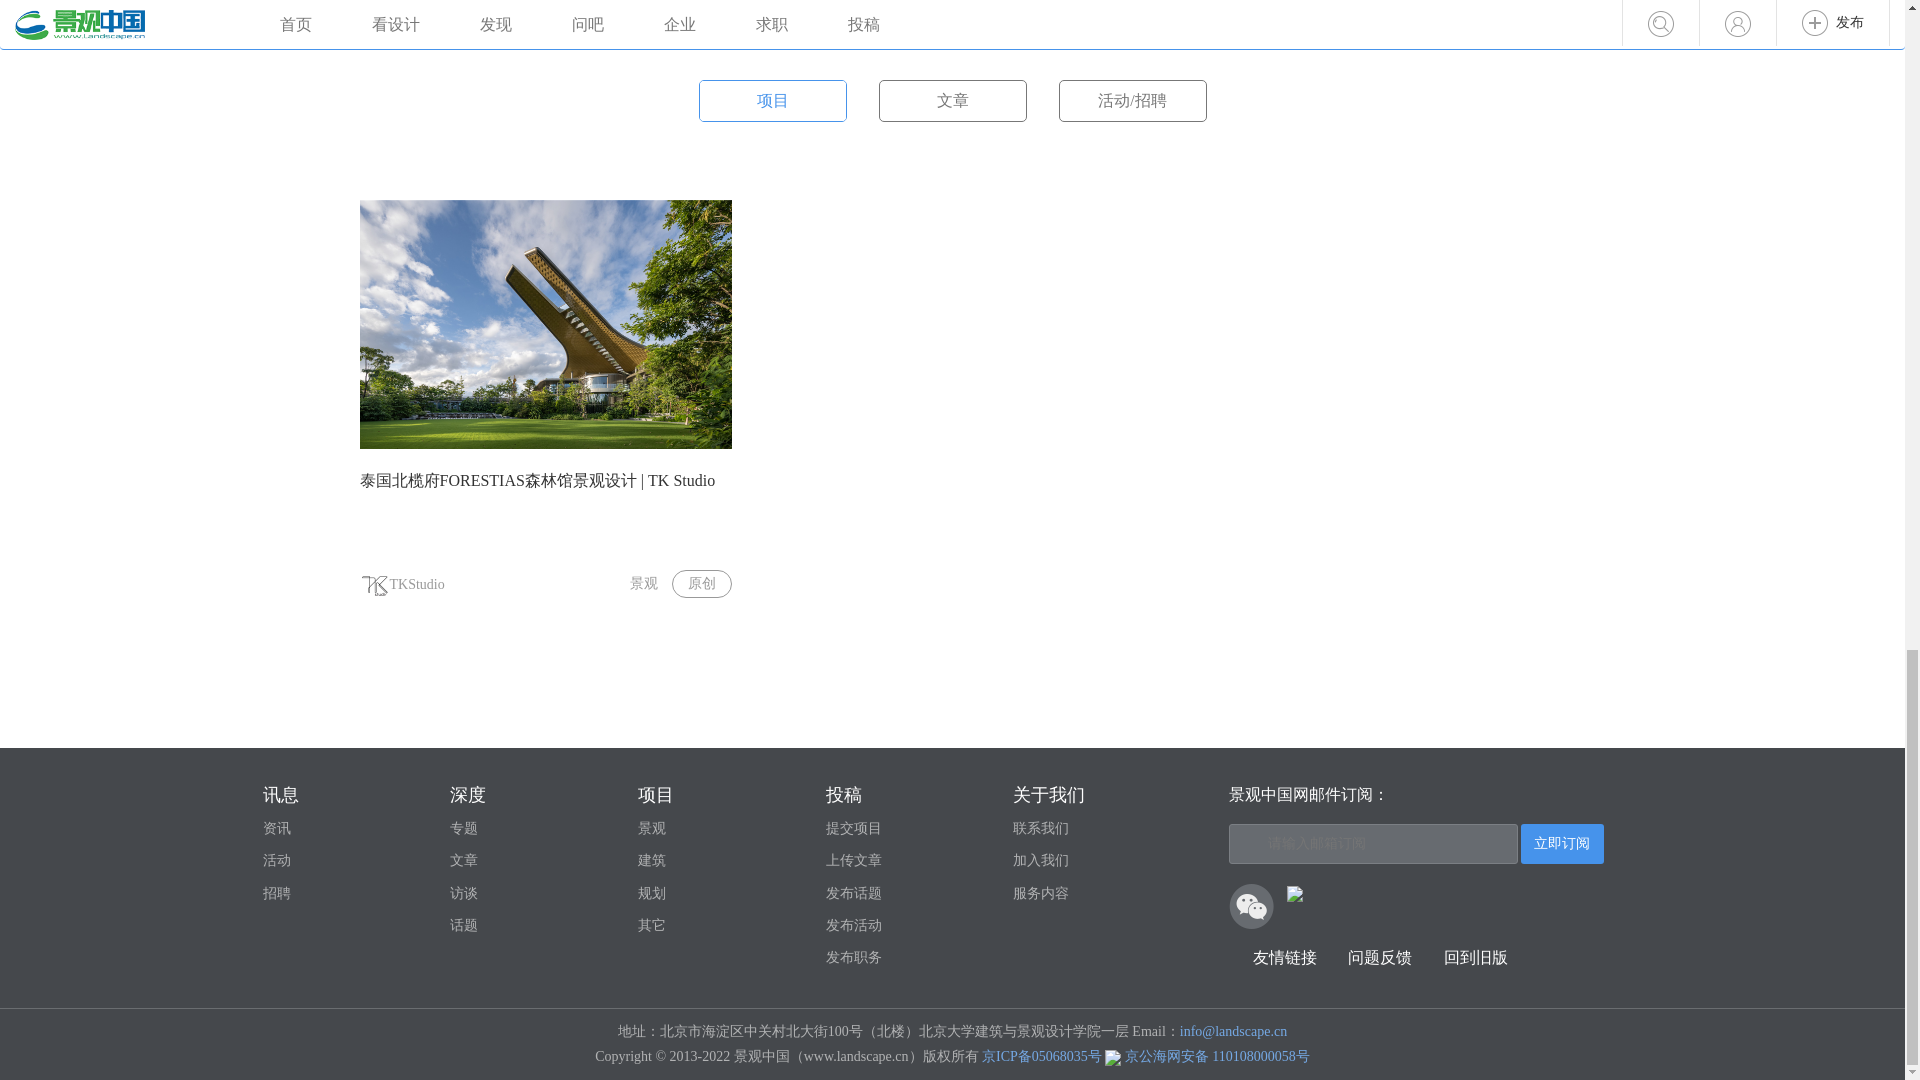 The image size is (1920, 1080). I want to click on TKStudio, so click(402, 584).